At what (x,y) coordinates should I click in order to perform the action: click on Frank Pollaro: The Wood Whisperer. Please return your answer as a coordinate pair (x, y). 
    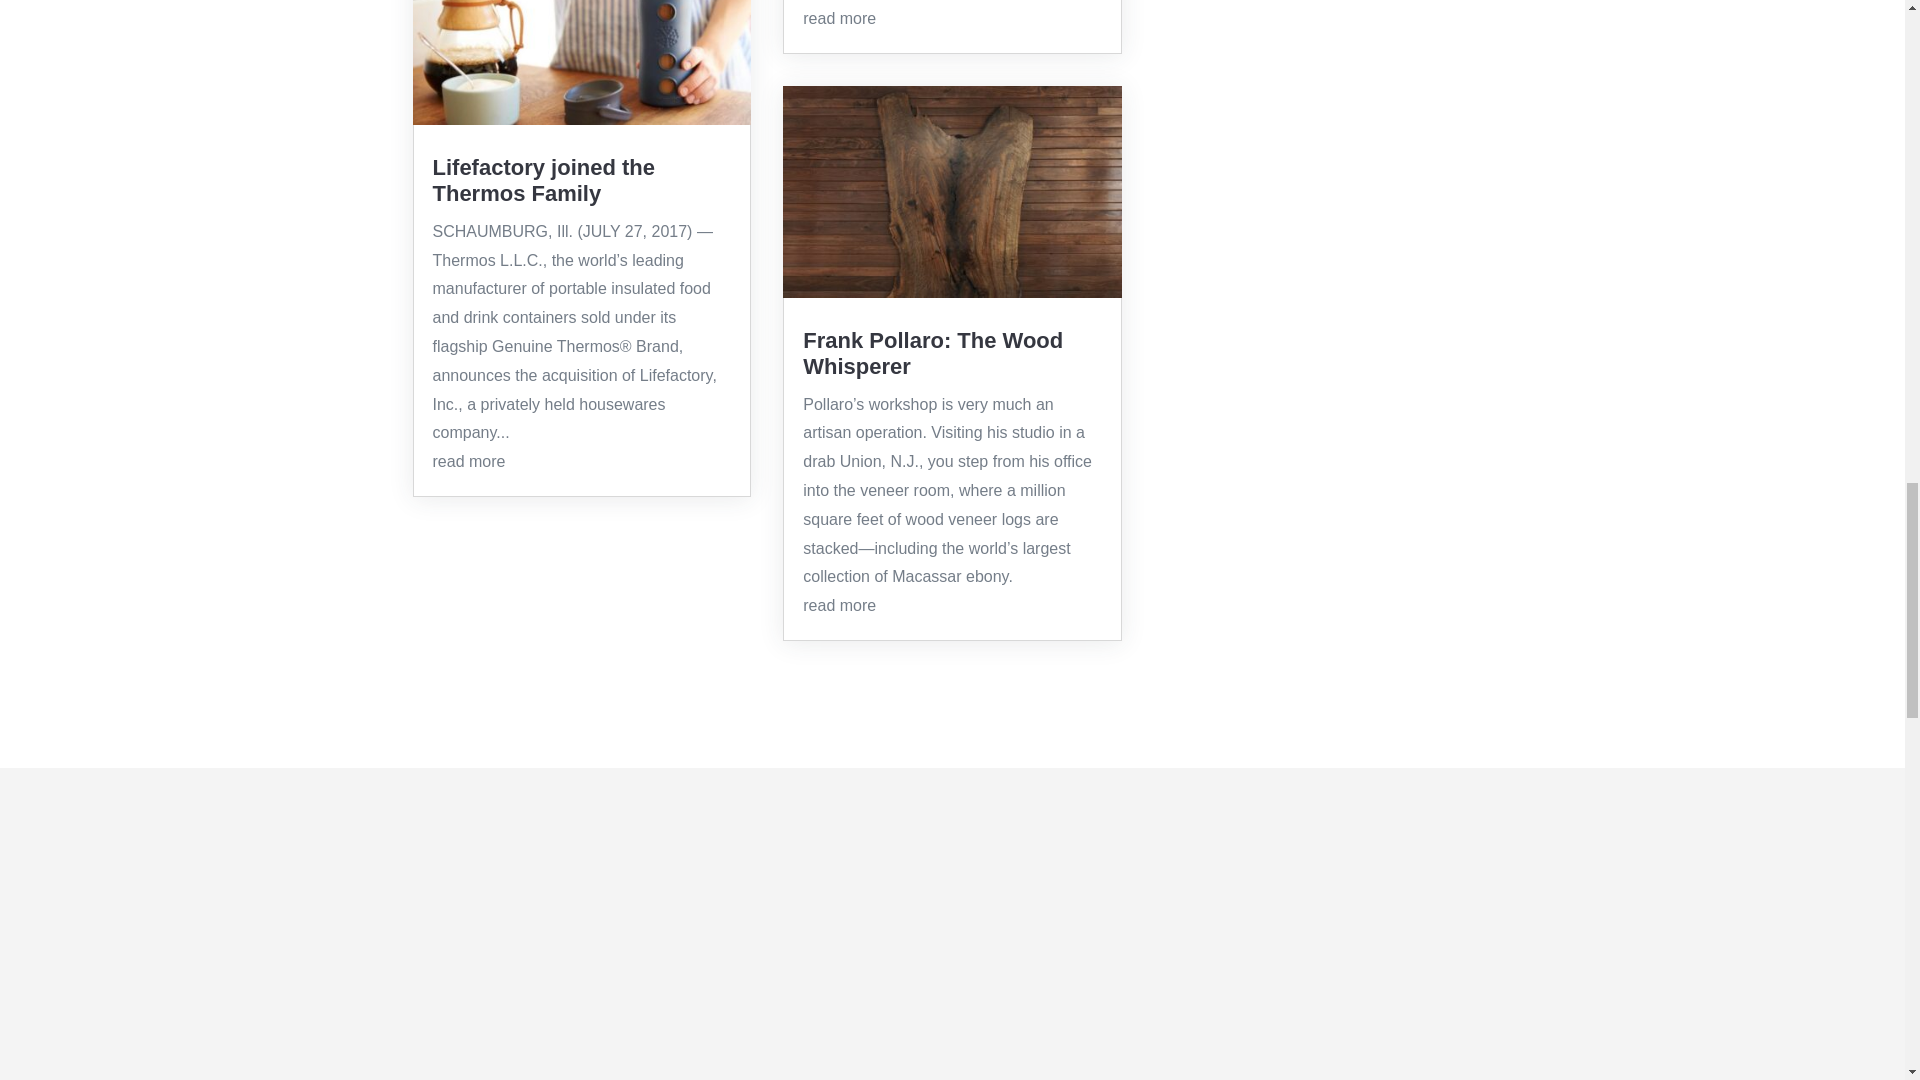
    Looking at the image, I should click on (932, 354).